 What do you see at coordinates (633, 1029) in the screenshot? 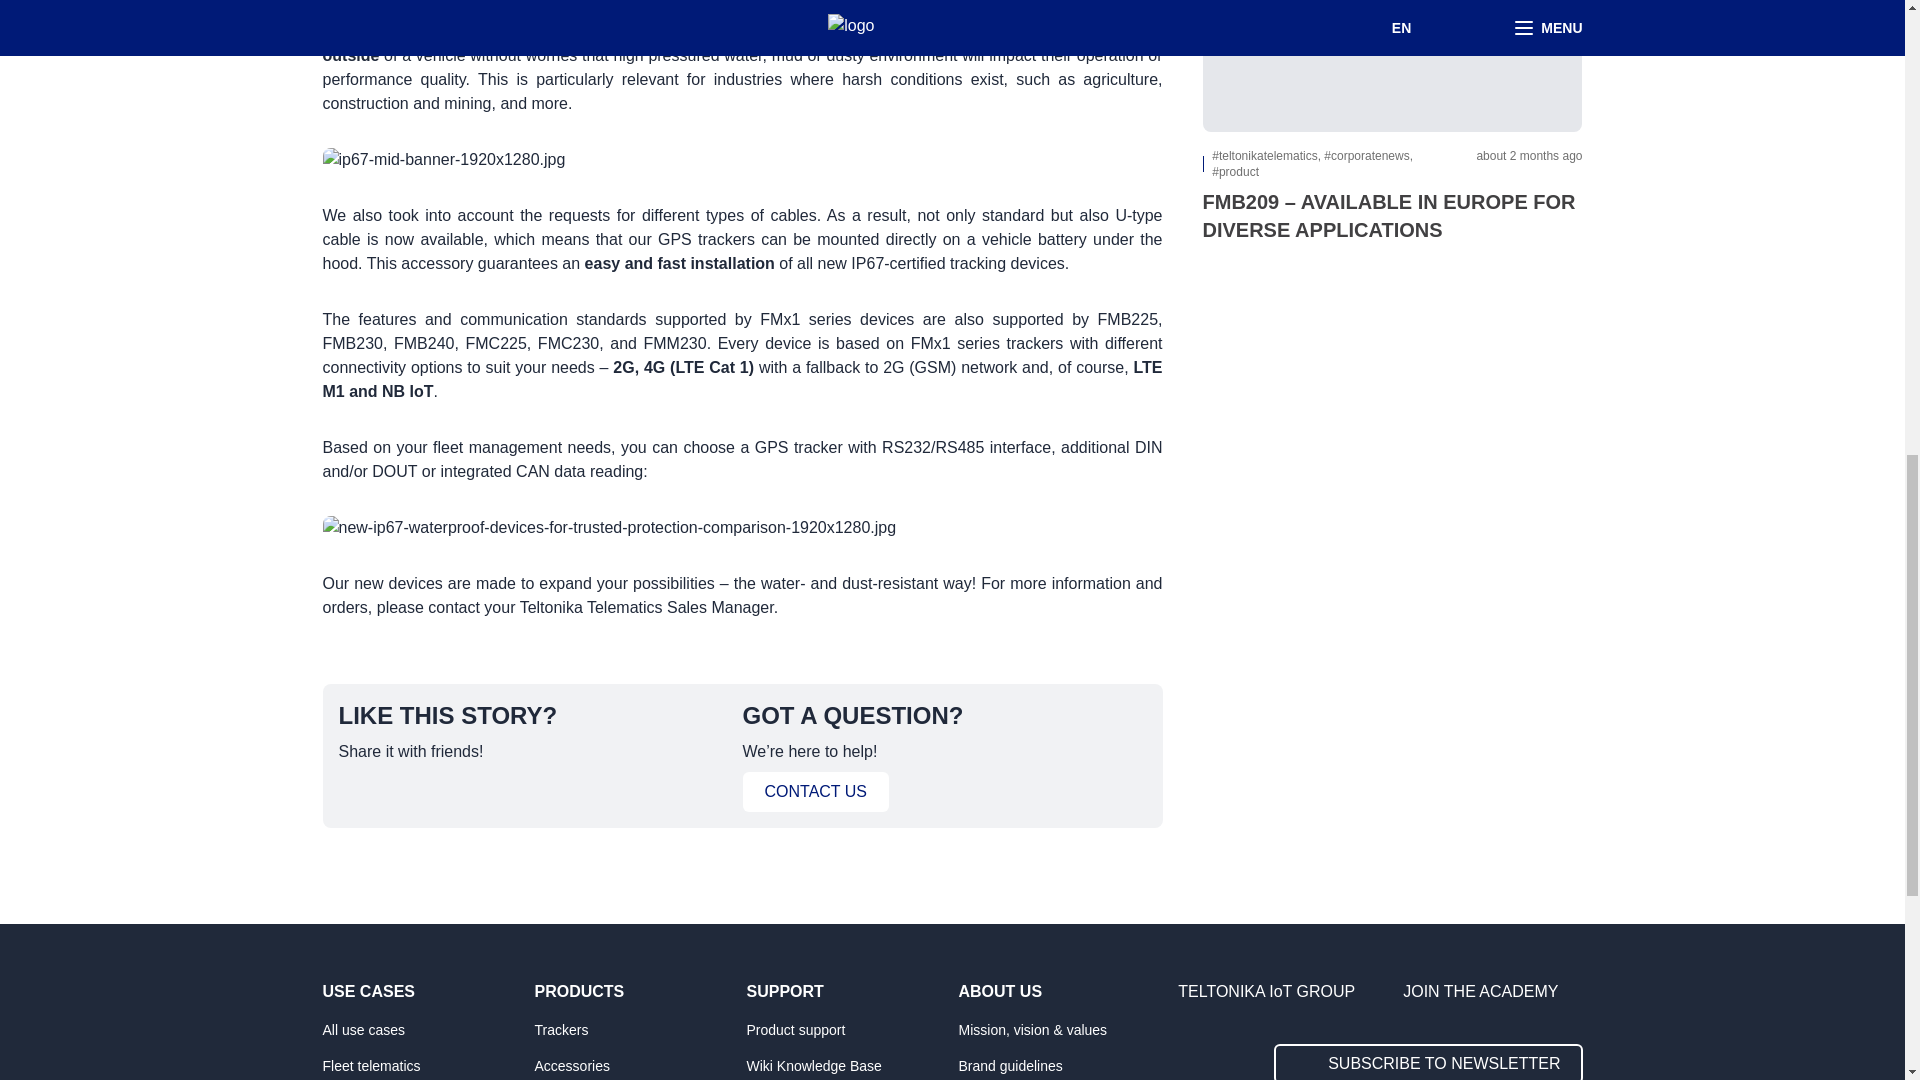
I see `Trackers` at bounding box center [633, 1029].